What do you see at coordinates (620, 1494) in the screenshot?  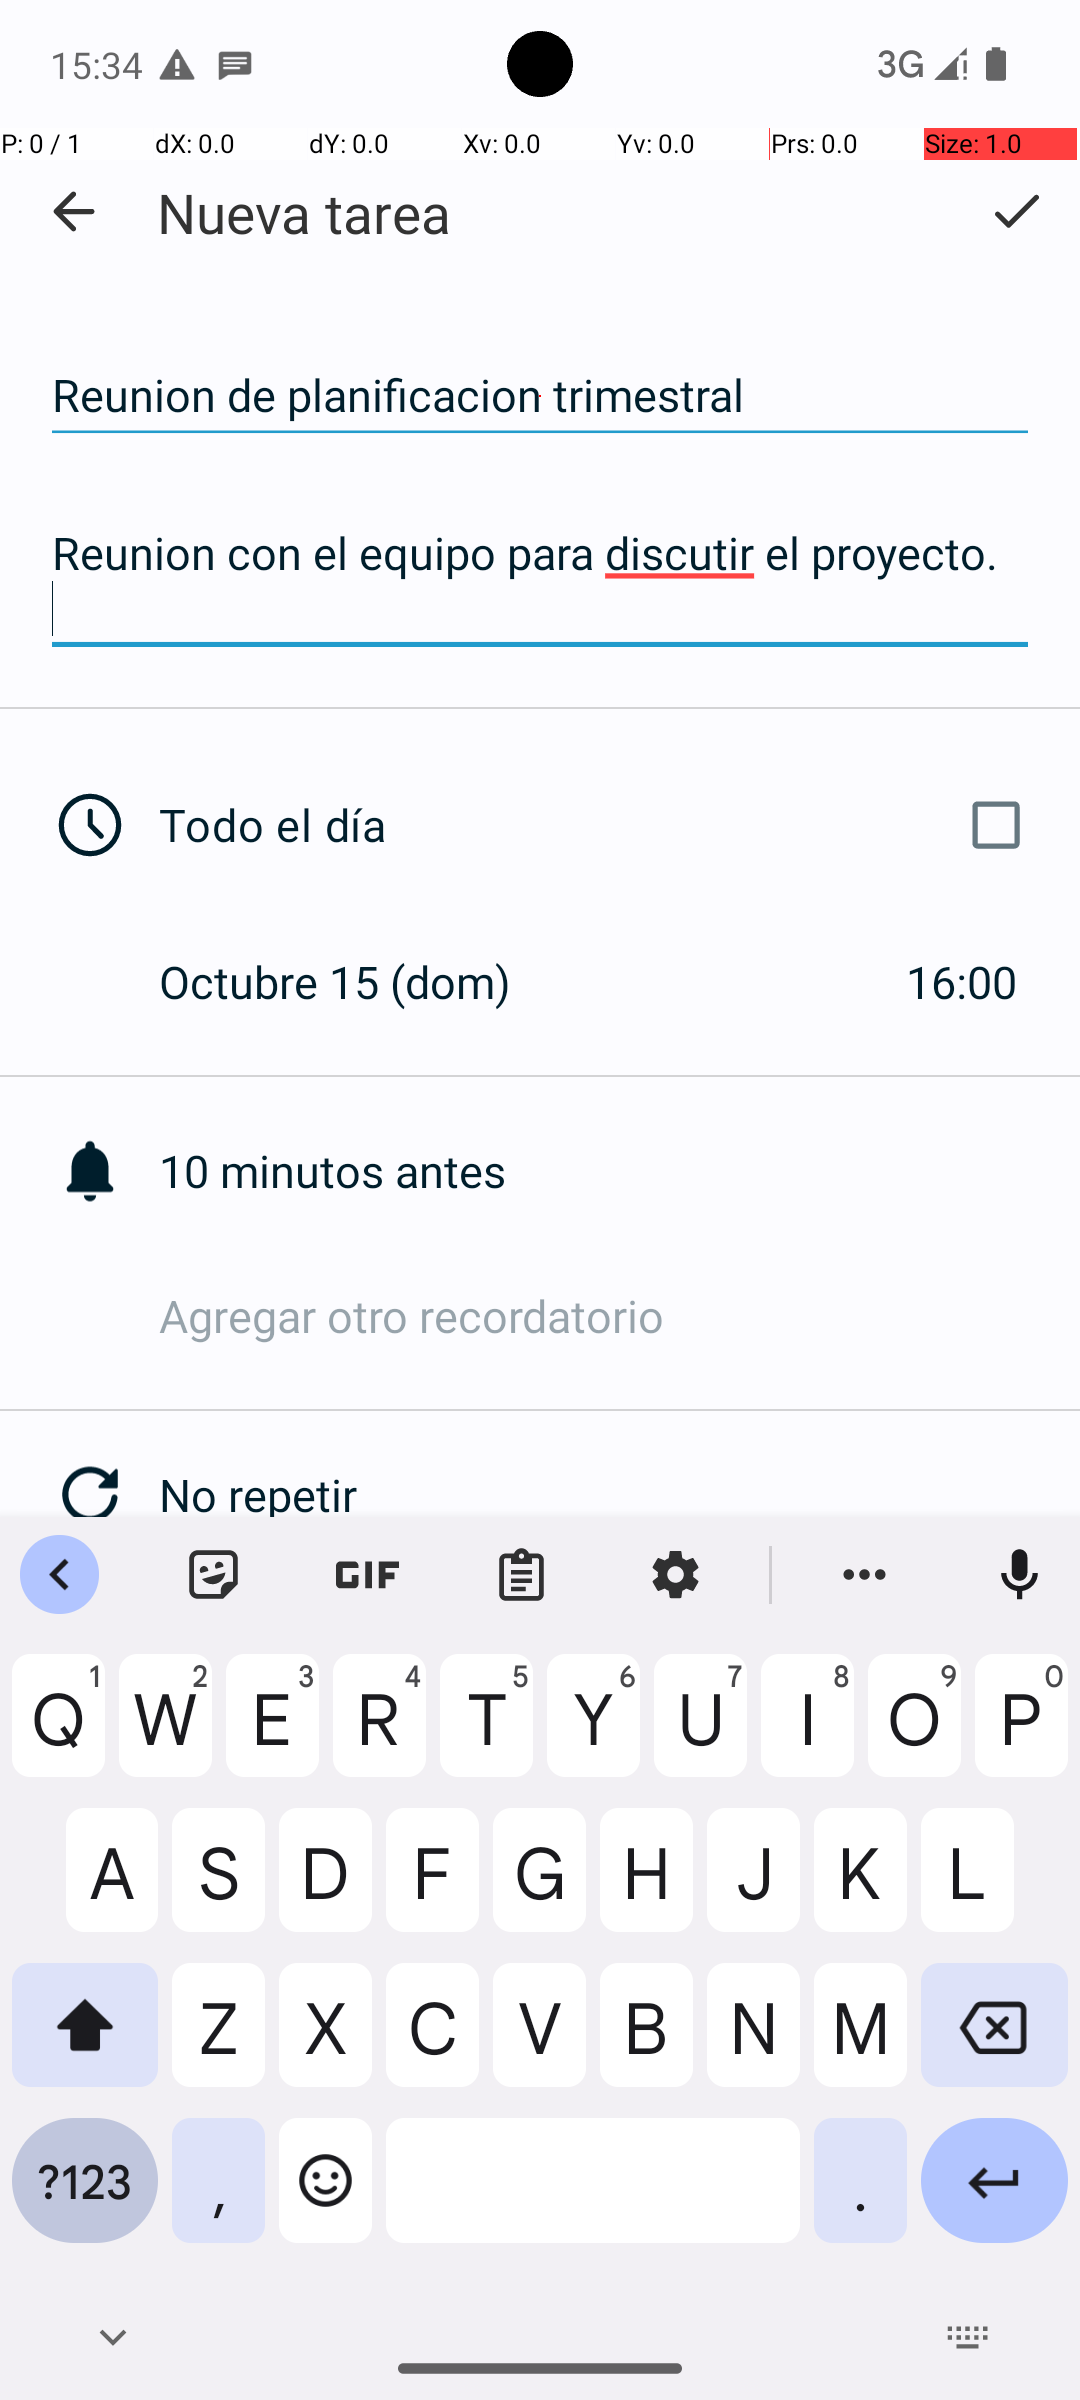 I see `No repetir` at bounding box center [620, 1494].